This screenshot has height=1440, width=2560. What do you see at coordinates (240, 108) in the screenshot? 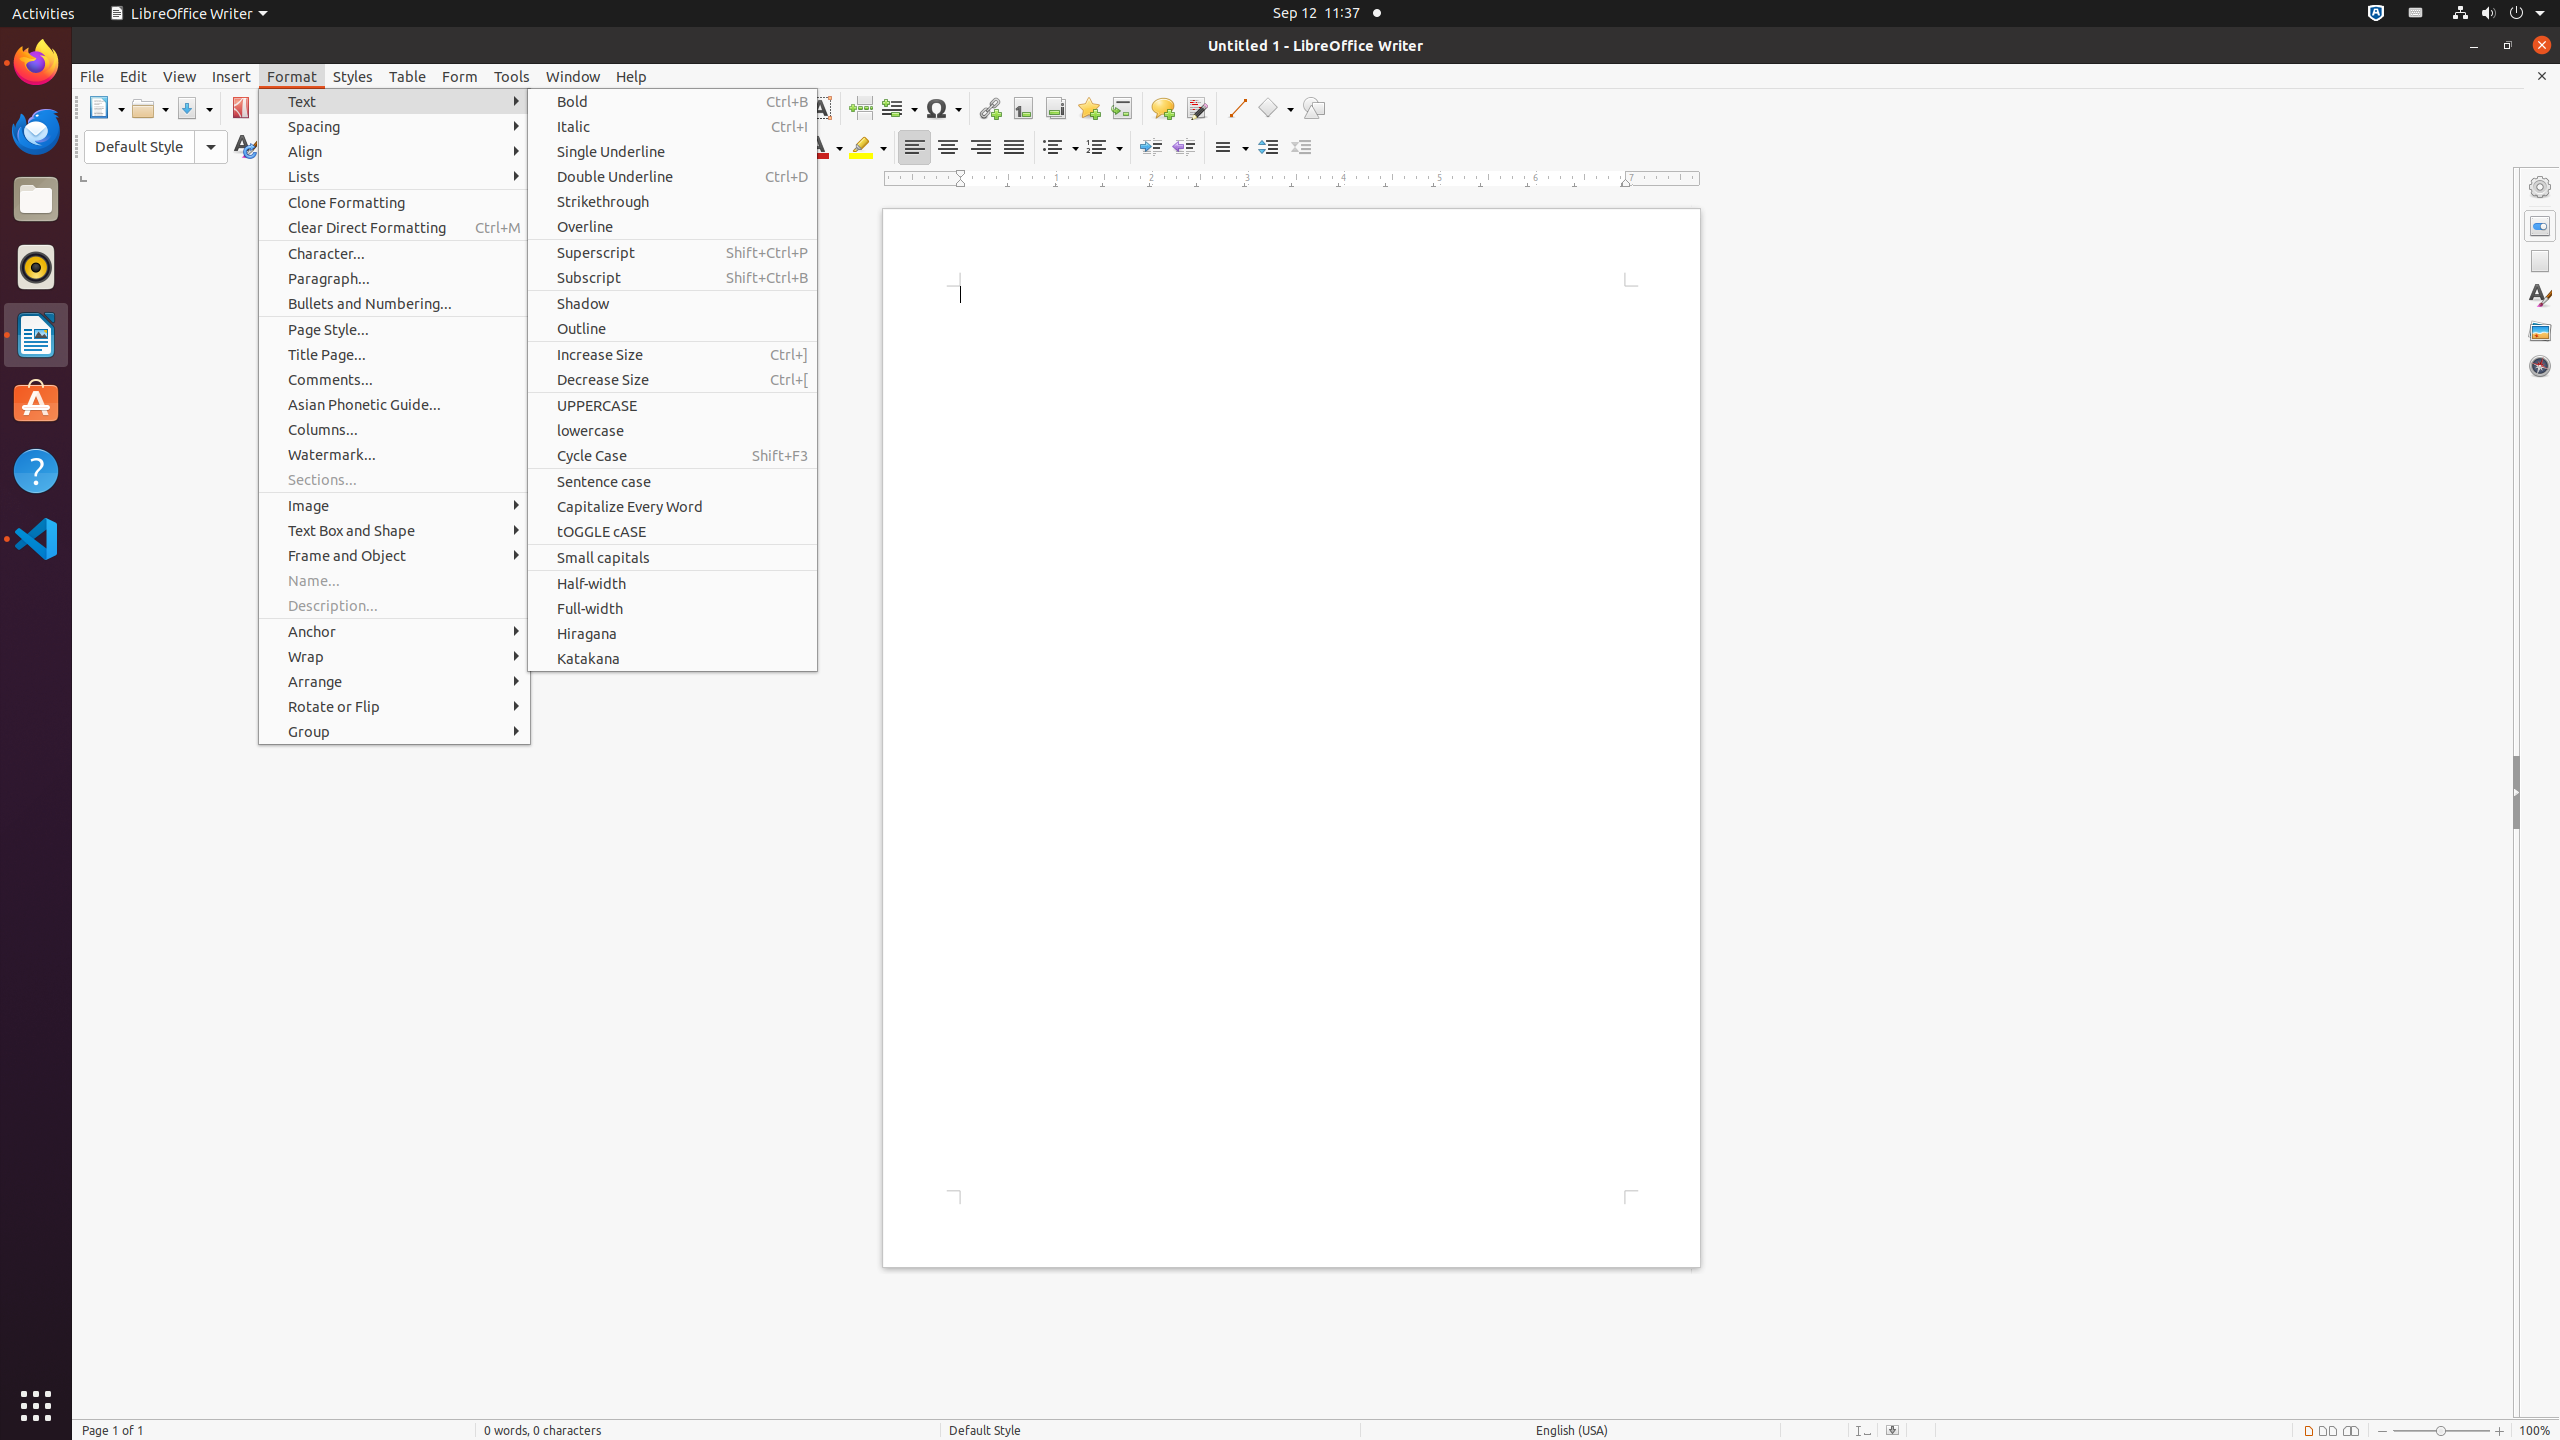
I see `PDF` at bounding box center [240, 108].